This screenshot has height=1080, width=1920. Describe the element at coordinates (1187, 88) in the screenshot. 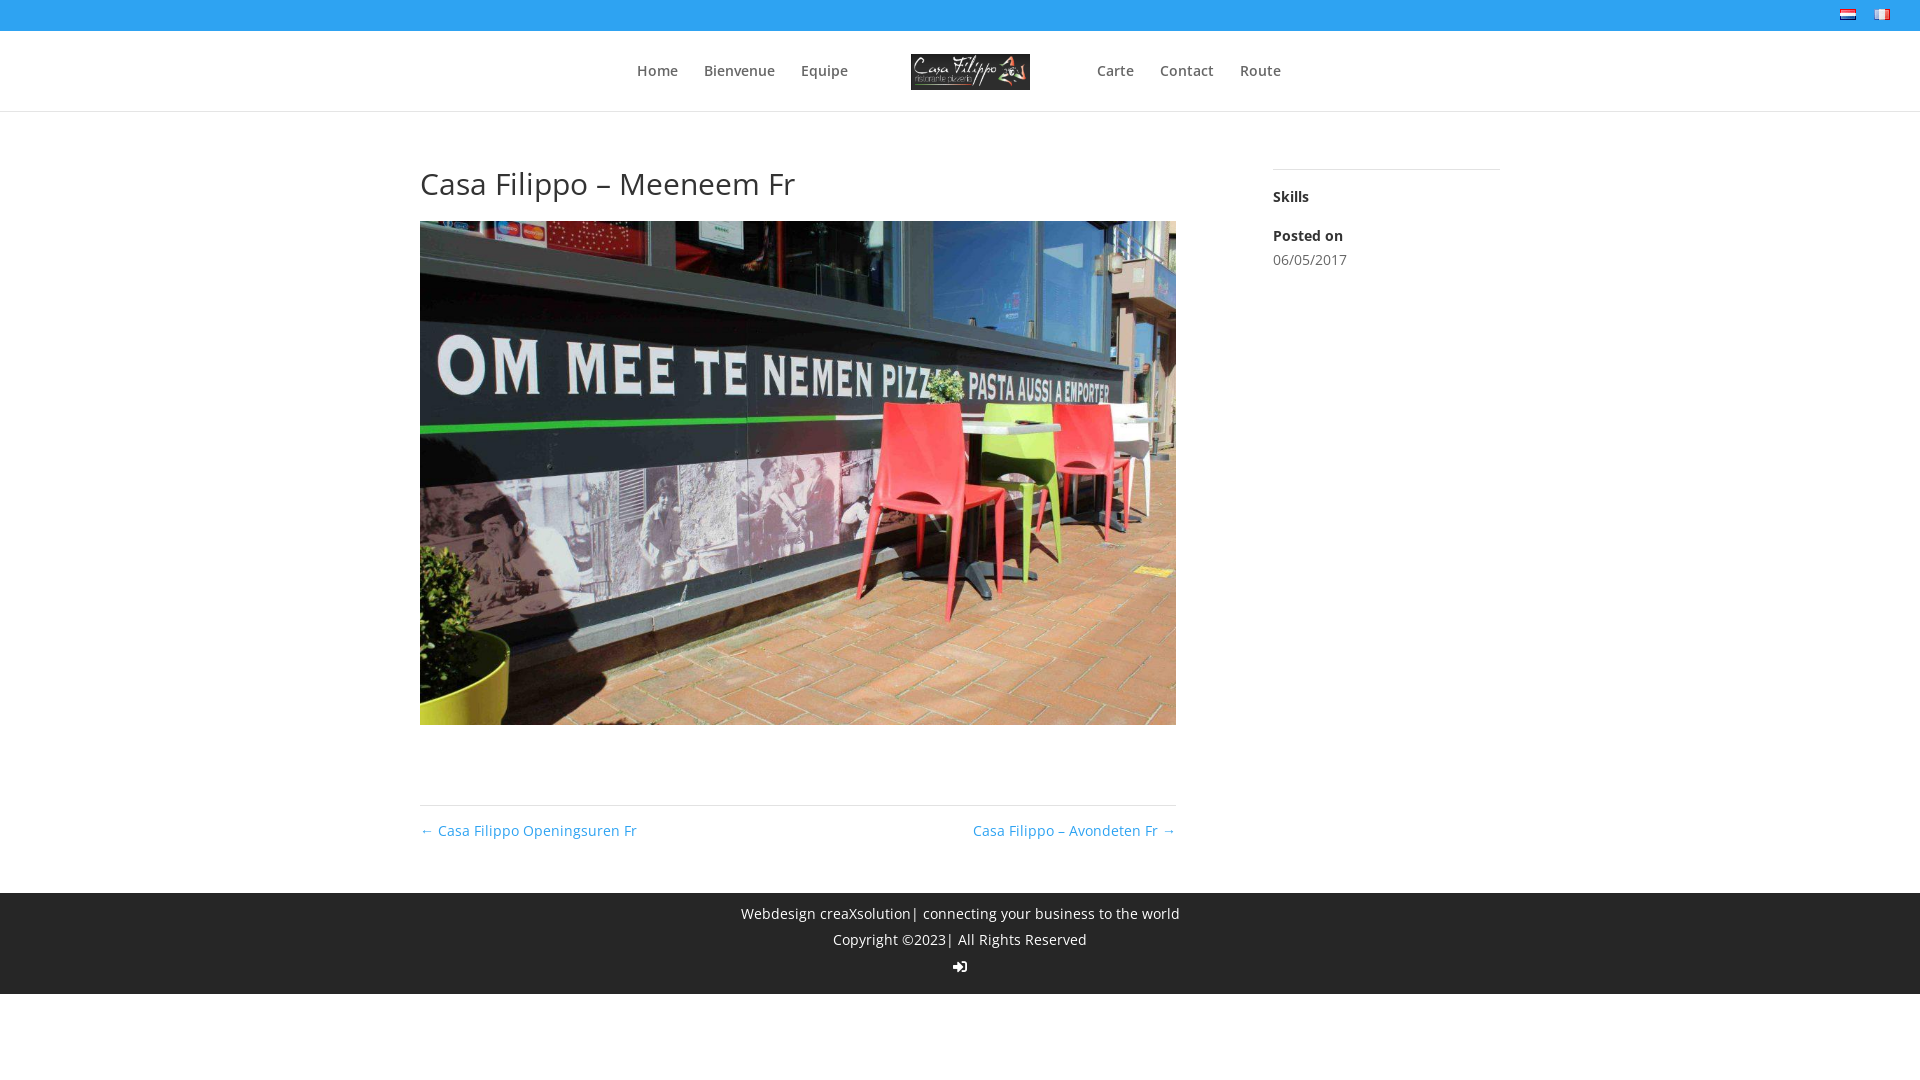

I see `Contact` at that location.